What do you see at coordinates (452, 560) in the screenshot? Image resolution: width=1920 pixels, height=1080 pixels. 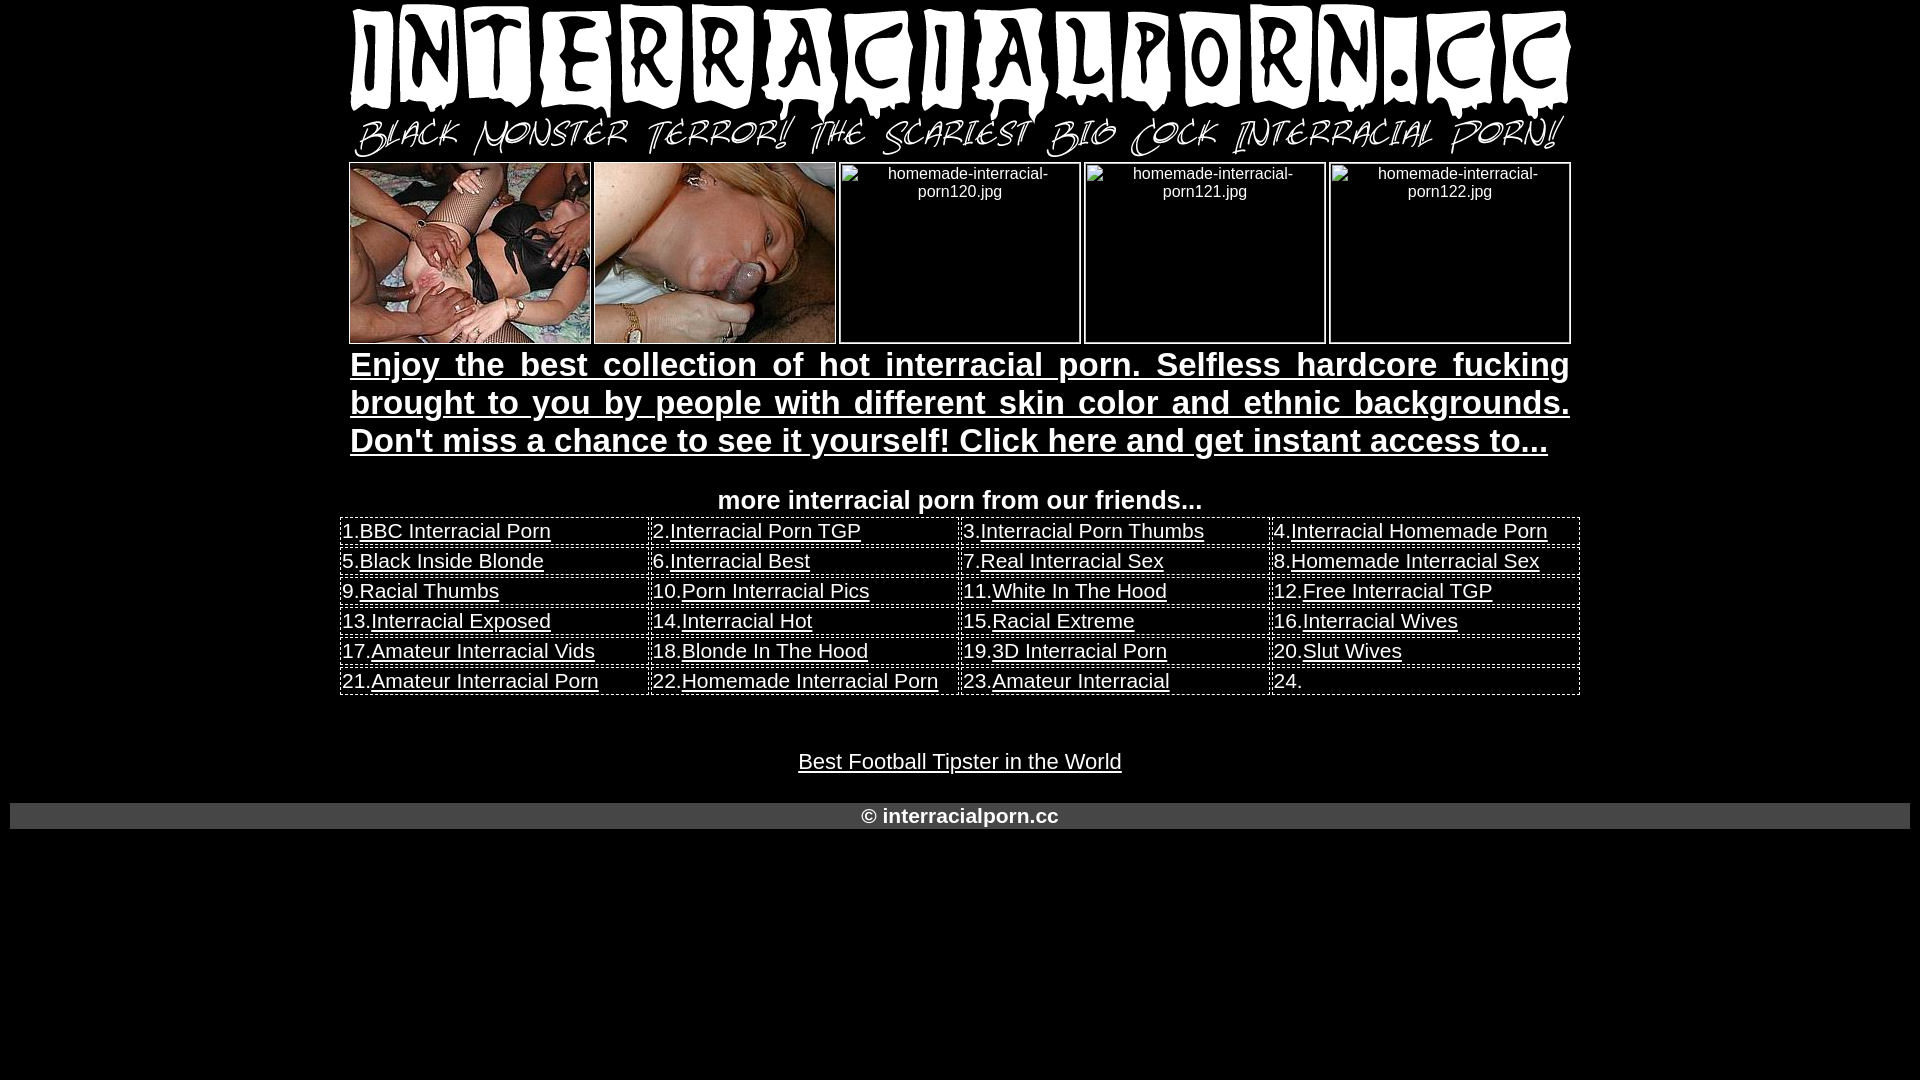 I see `Black Inside Blonde` at bounding box center [452, 560].